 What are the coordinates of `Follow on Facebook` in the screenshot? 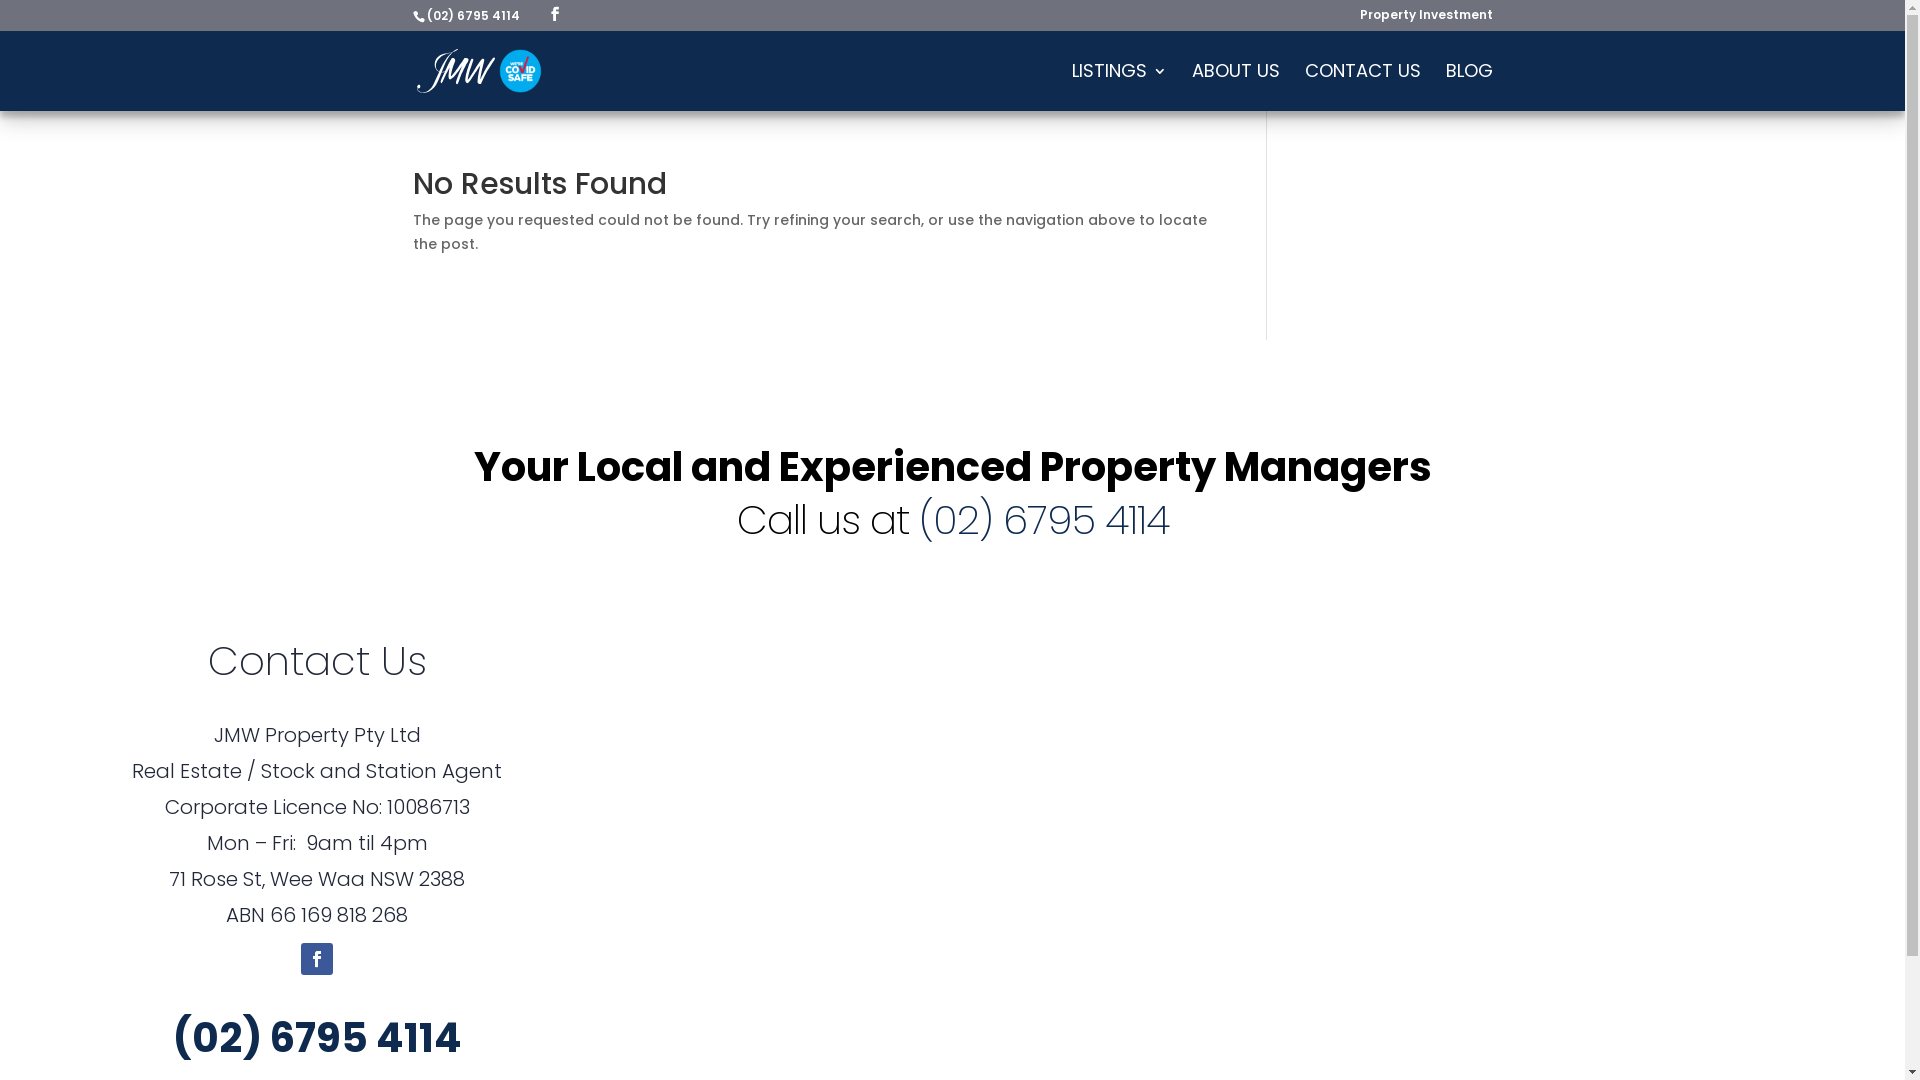 It's located at (317, 959).